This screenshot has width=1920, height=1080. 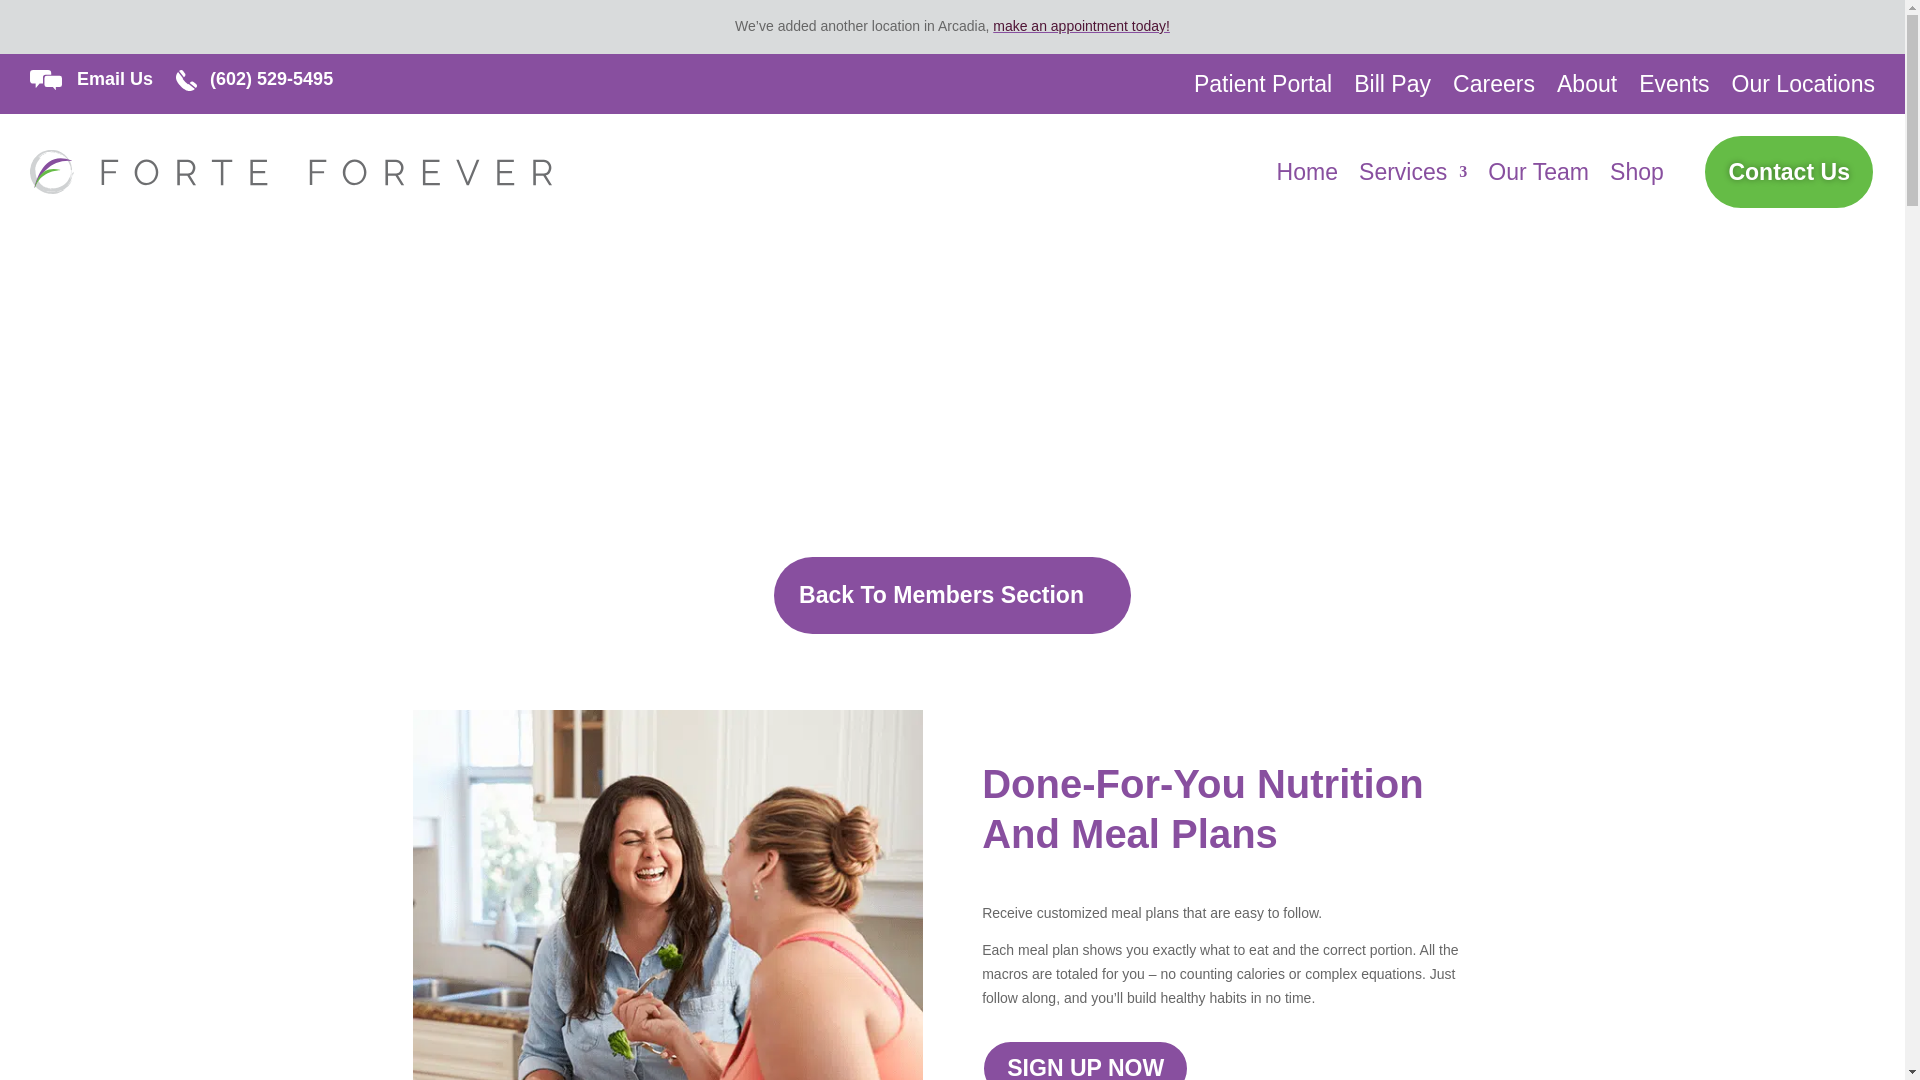 I want to click on Services, so click(x=1412, y=176).